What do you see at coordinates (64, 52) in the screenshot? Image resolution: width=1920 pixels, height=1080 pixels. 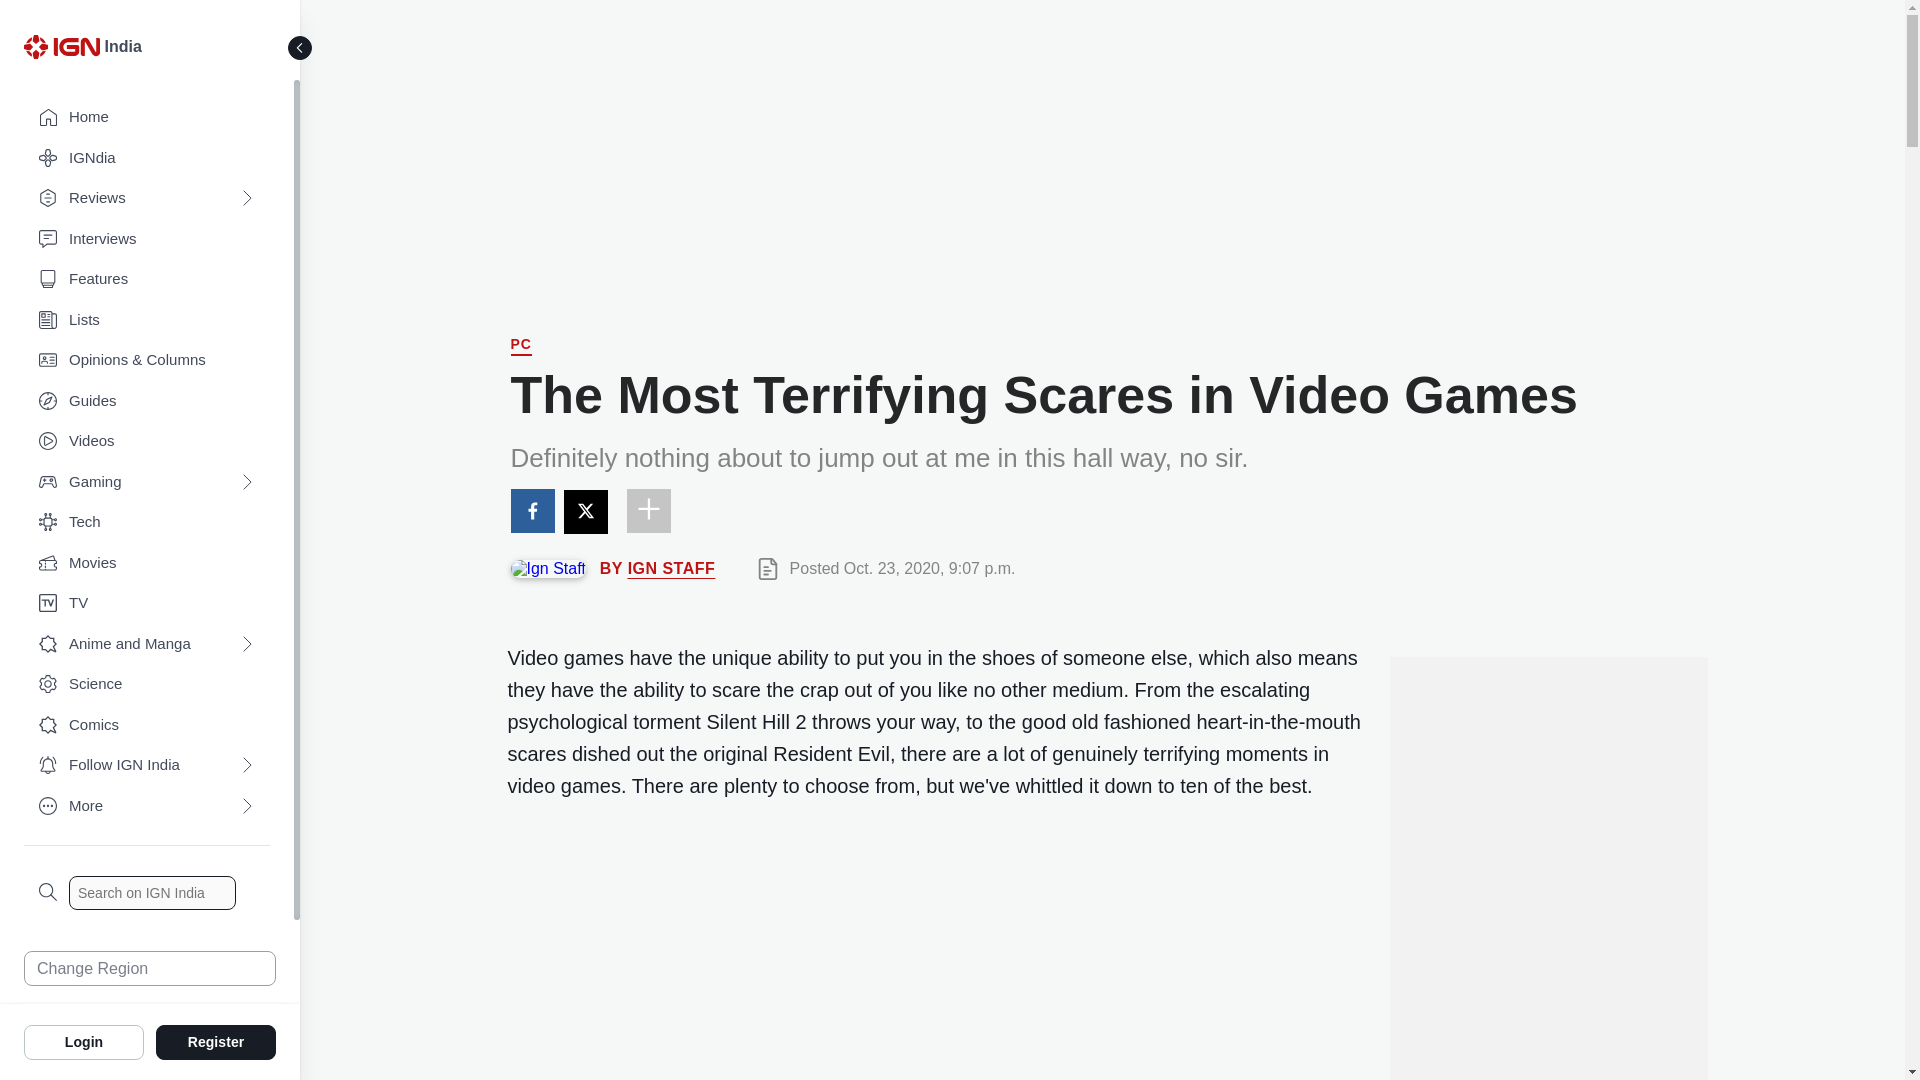 I see `IGN Logo` at bounding box center [64, 52].